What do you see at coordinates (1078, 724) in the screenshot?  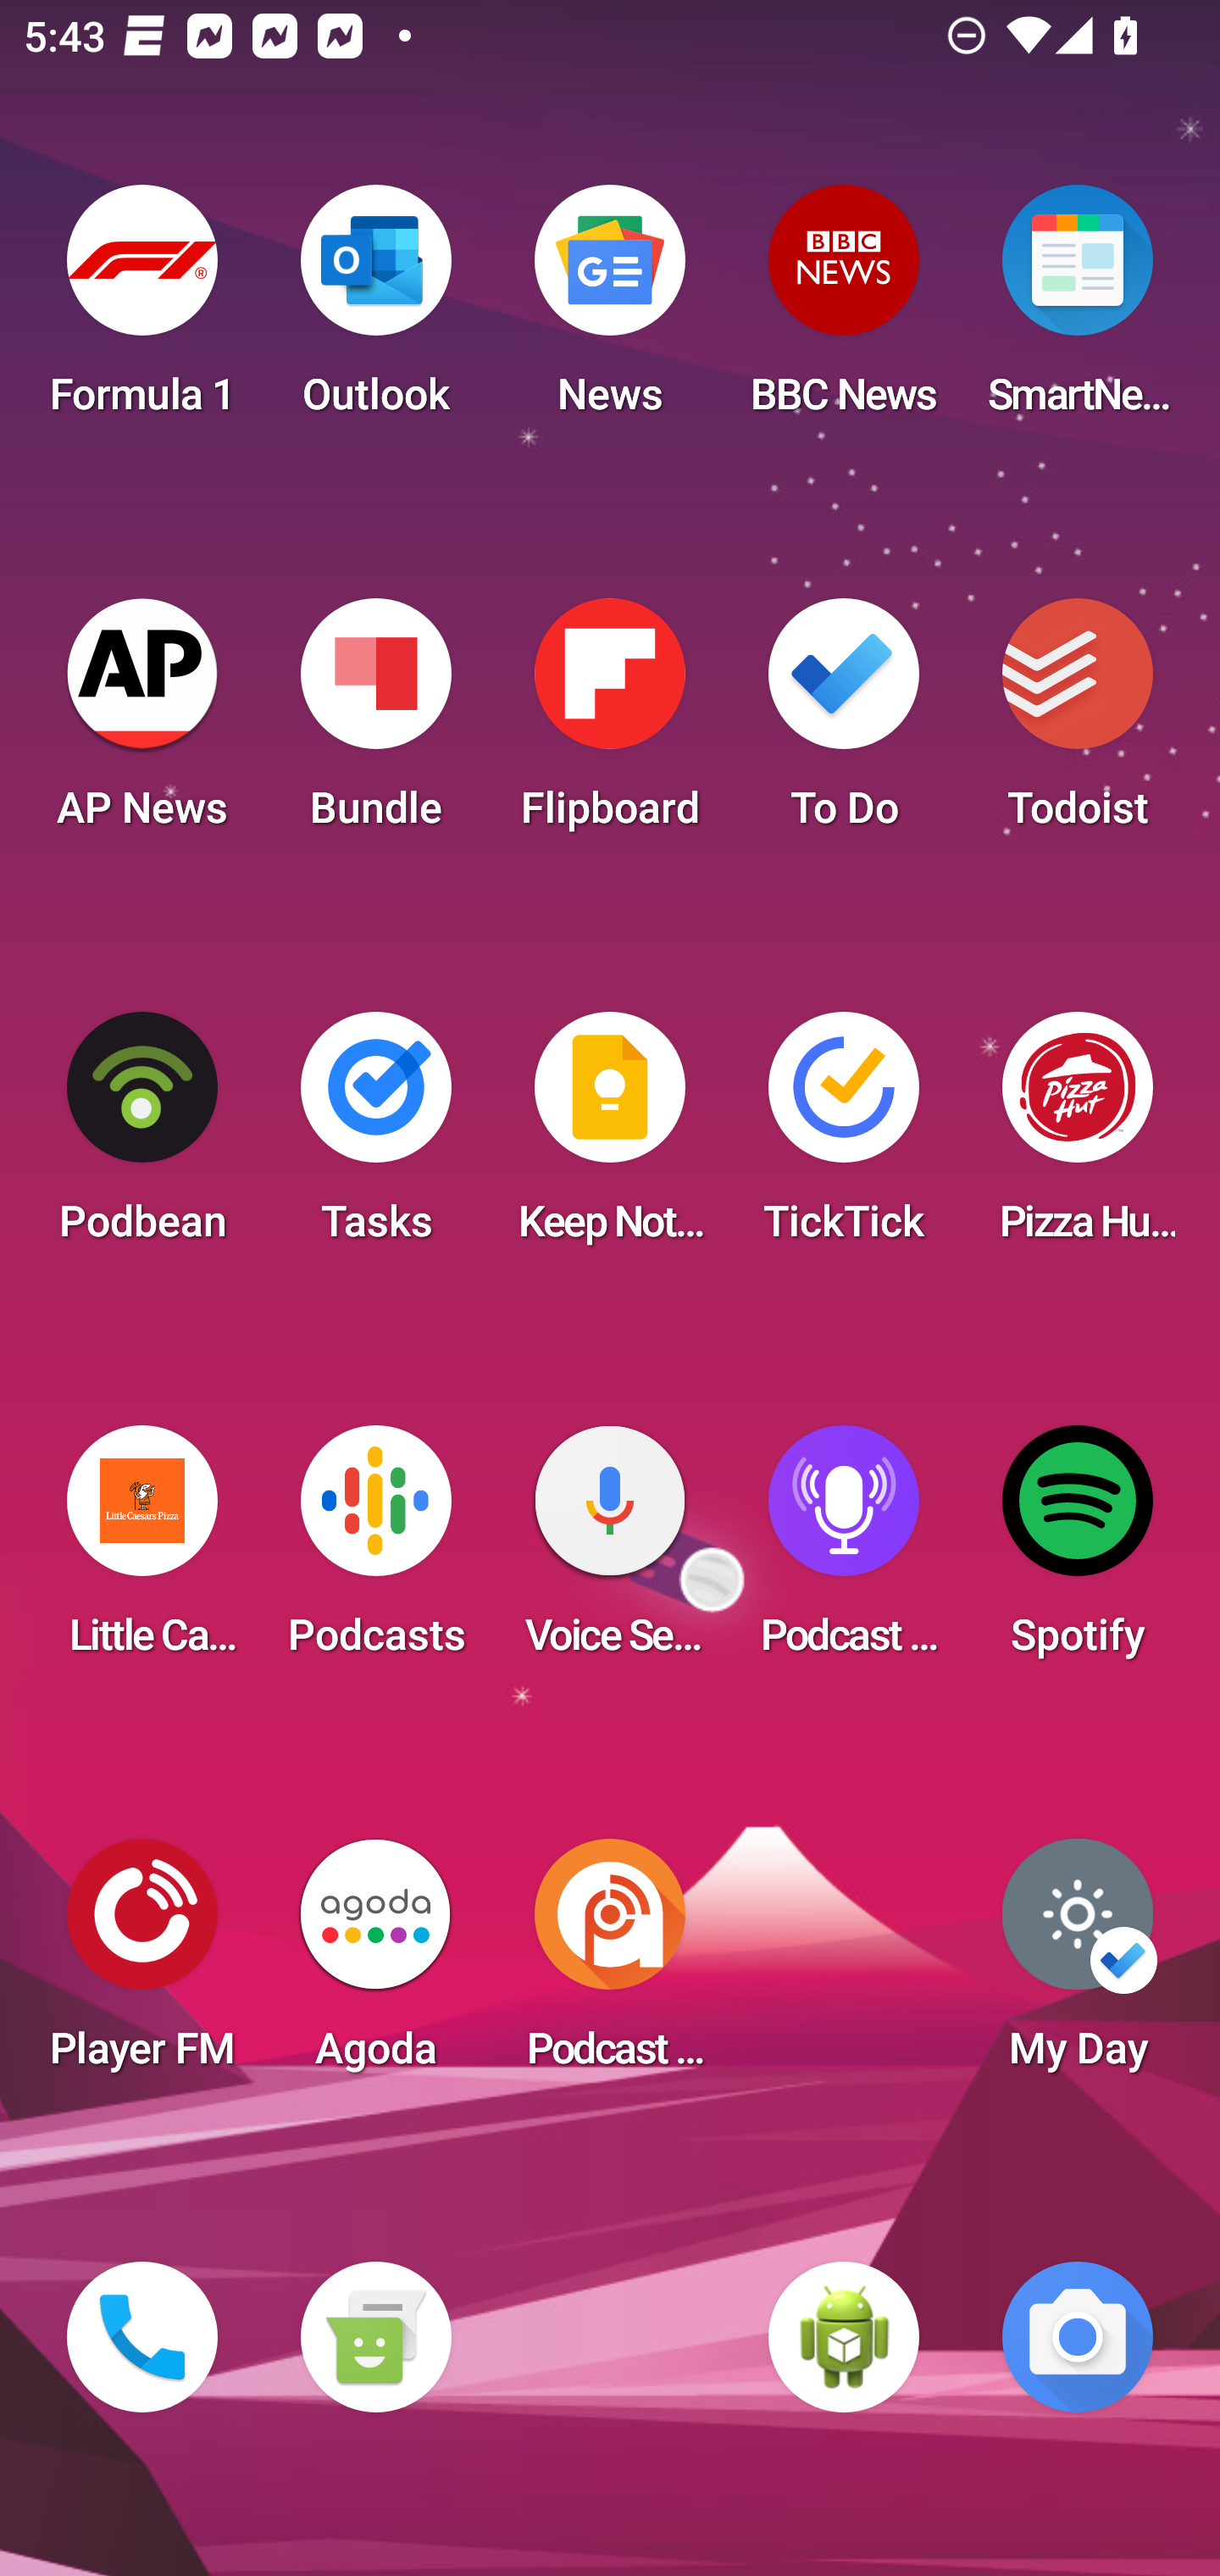 I see `Todoist` at bounding box center [1078, 724].